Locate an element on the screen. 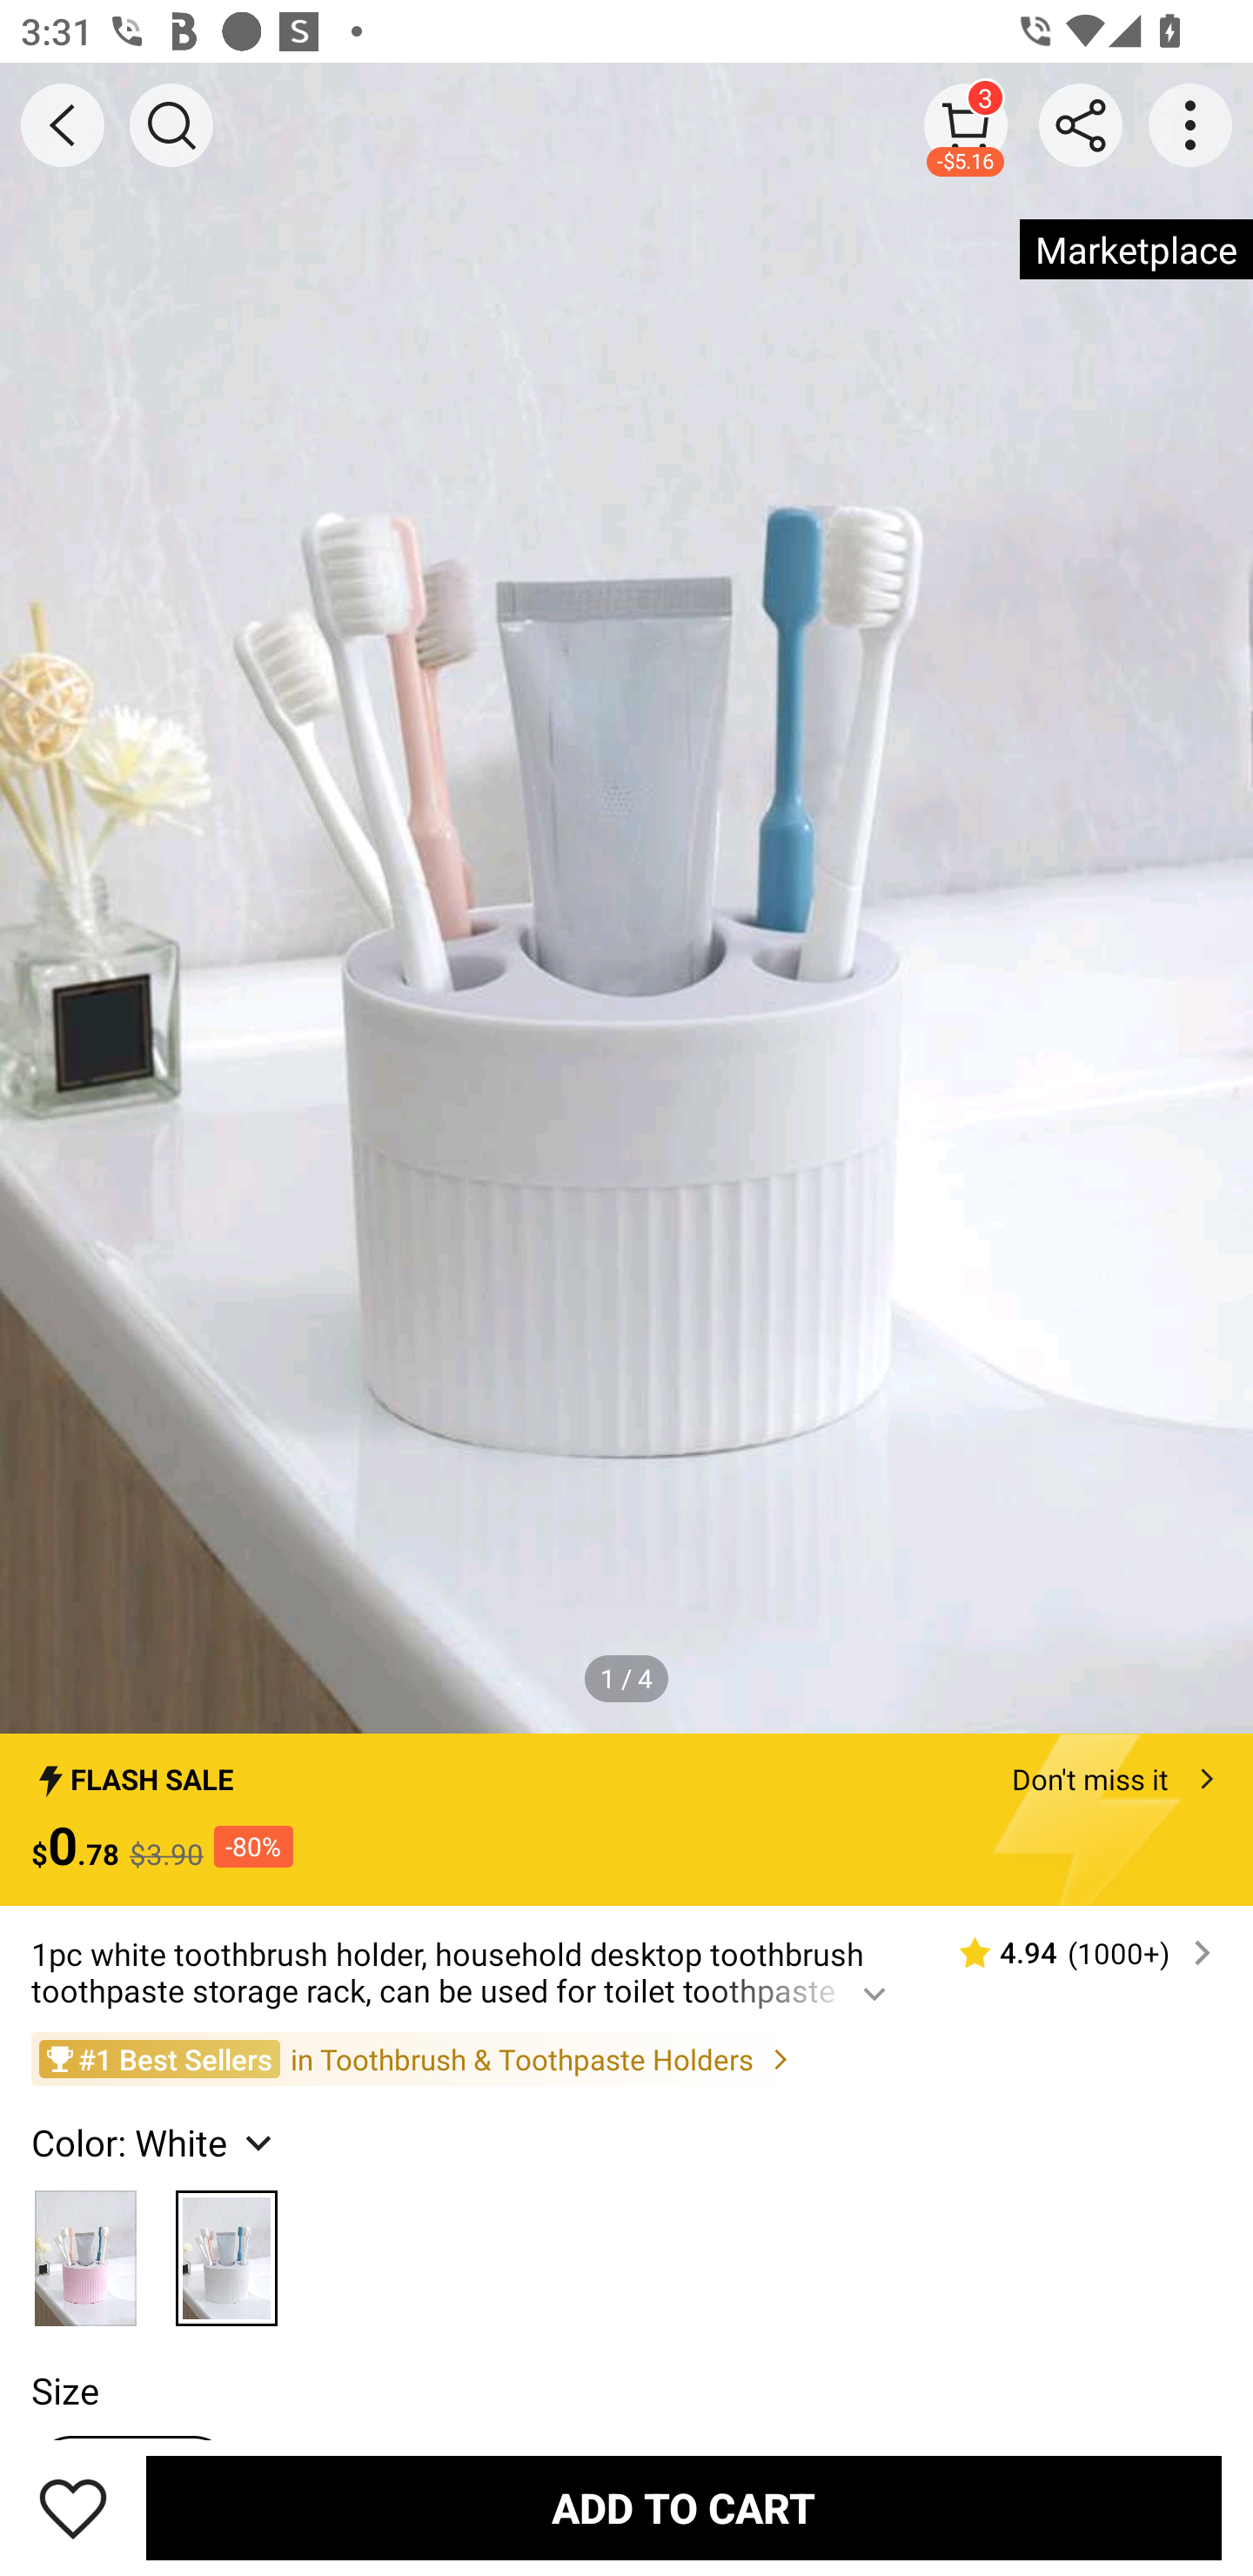 This screenshot has width=1253, height=2576. ADD TO CART is located at coordinates (684, 2507).